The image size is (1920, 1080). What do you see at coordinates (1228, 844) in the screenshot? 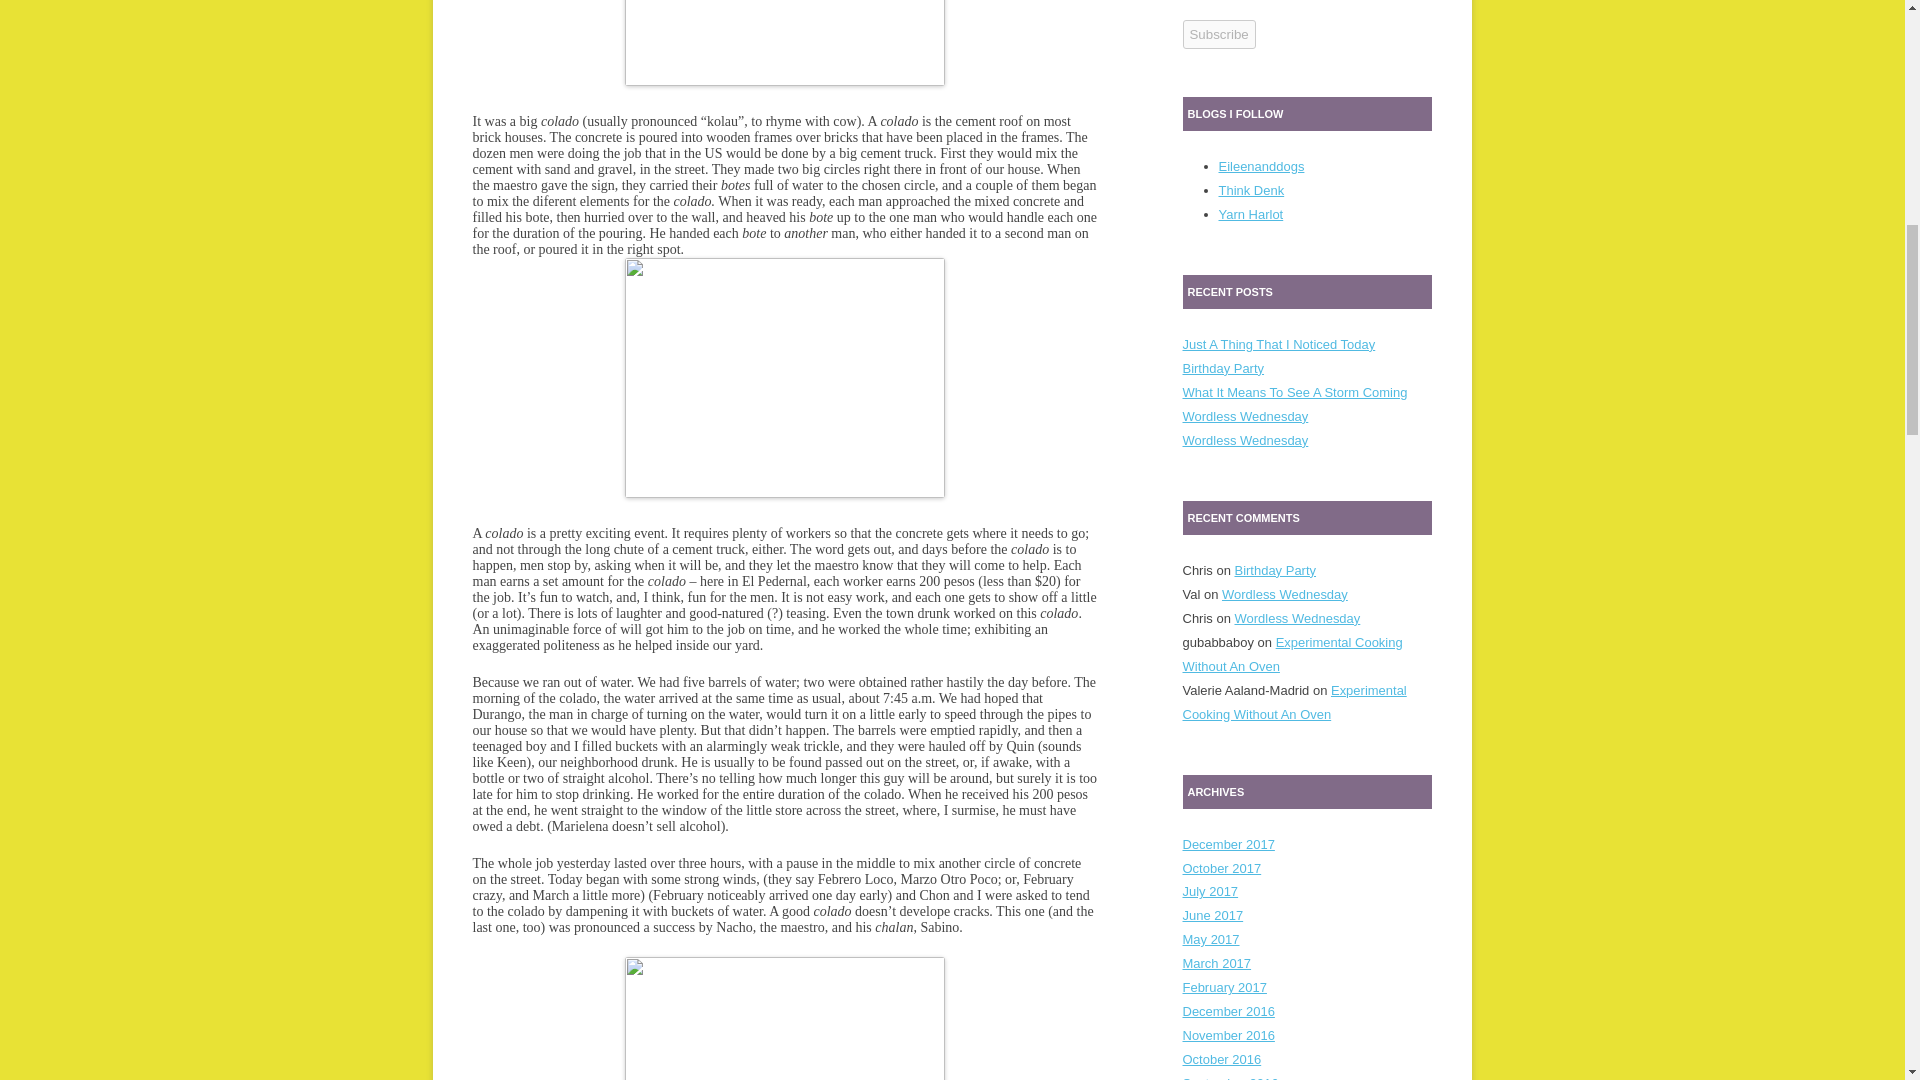
I see `December 2017` at bounding box center [1228, 844].